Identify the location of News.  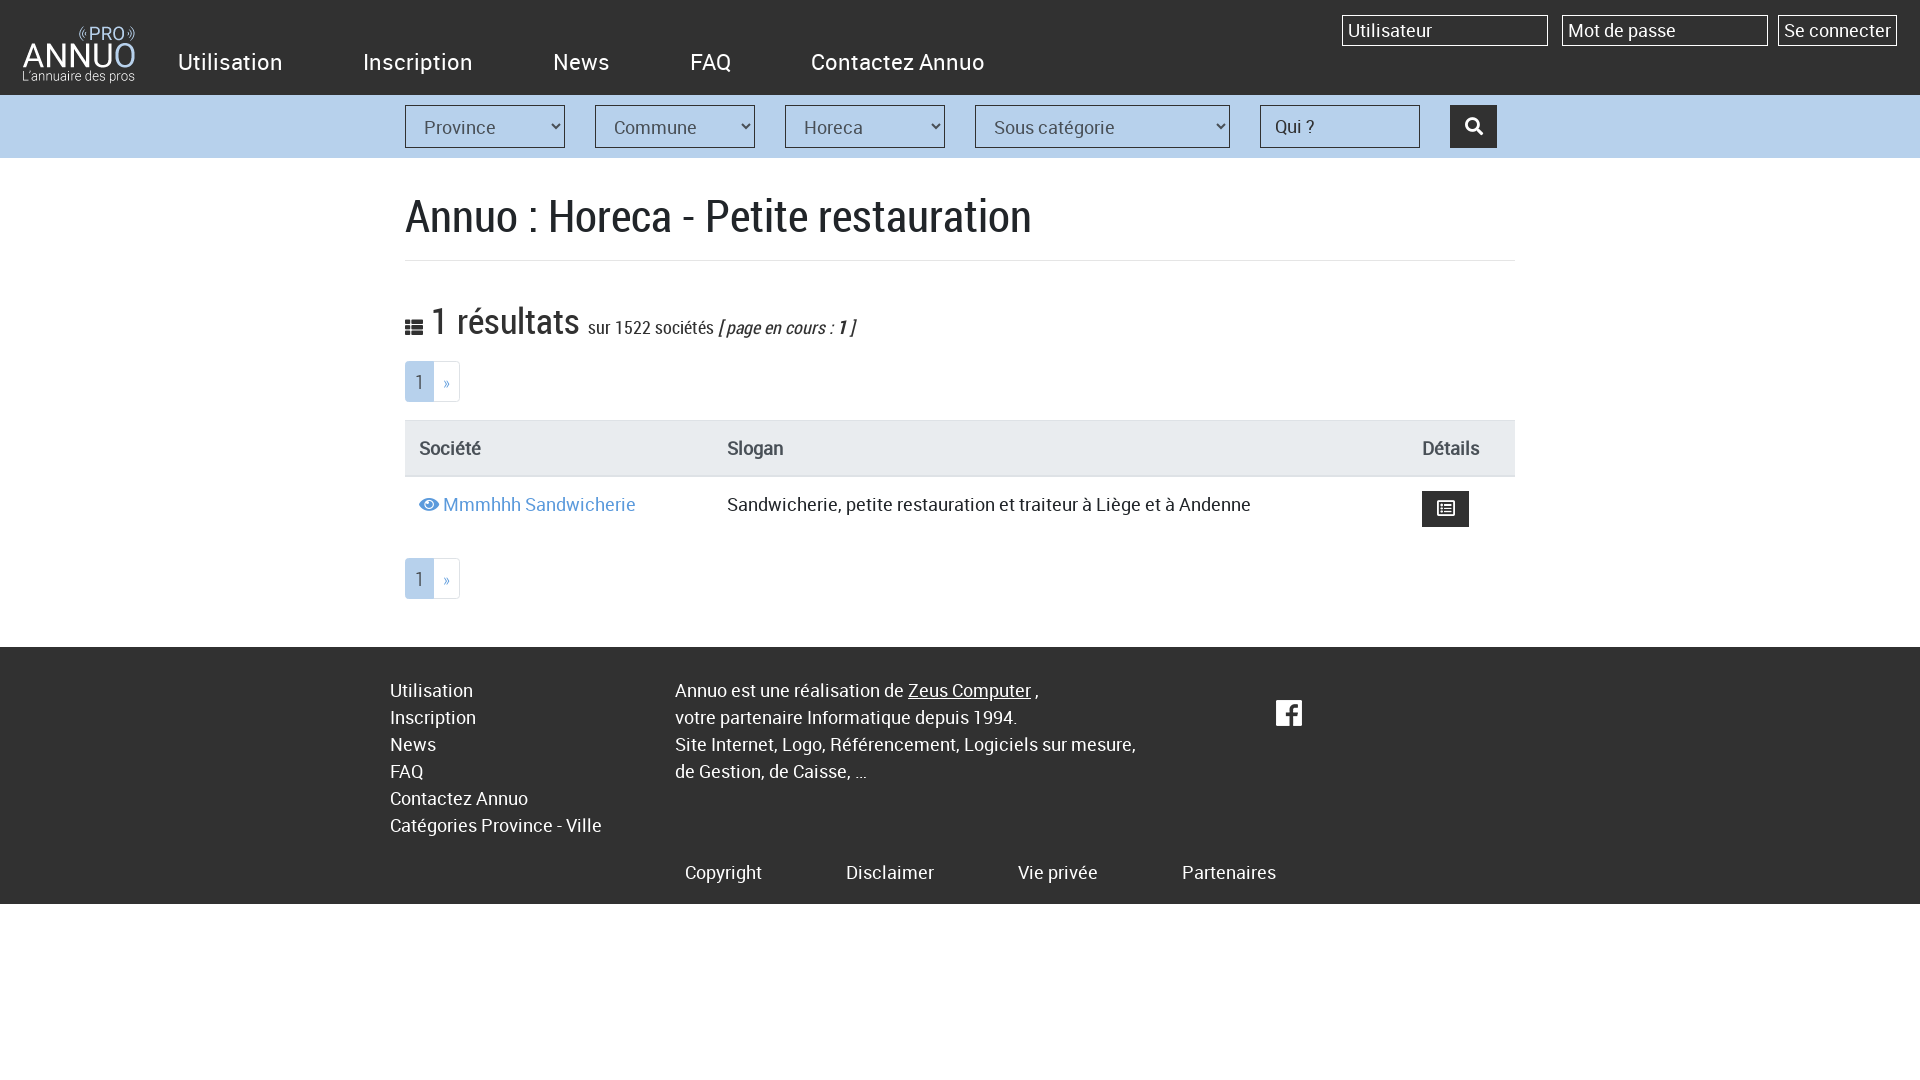
(582, 63).